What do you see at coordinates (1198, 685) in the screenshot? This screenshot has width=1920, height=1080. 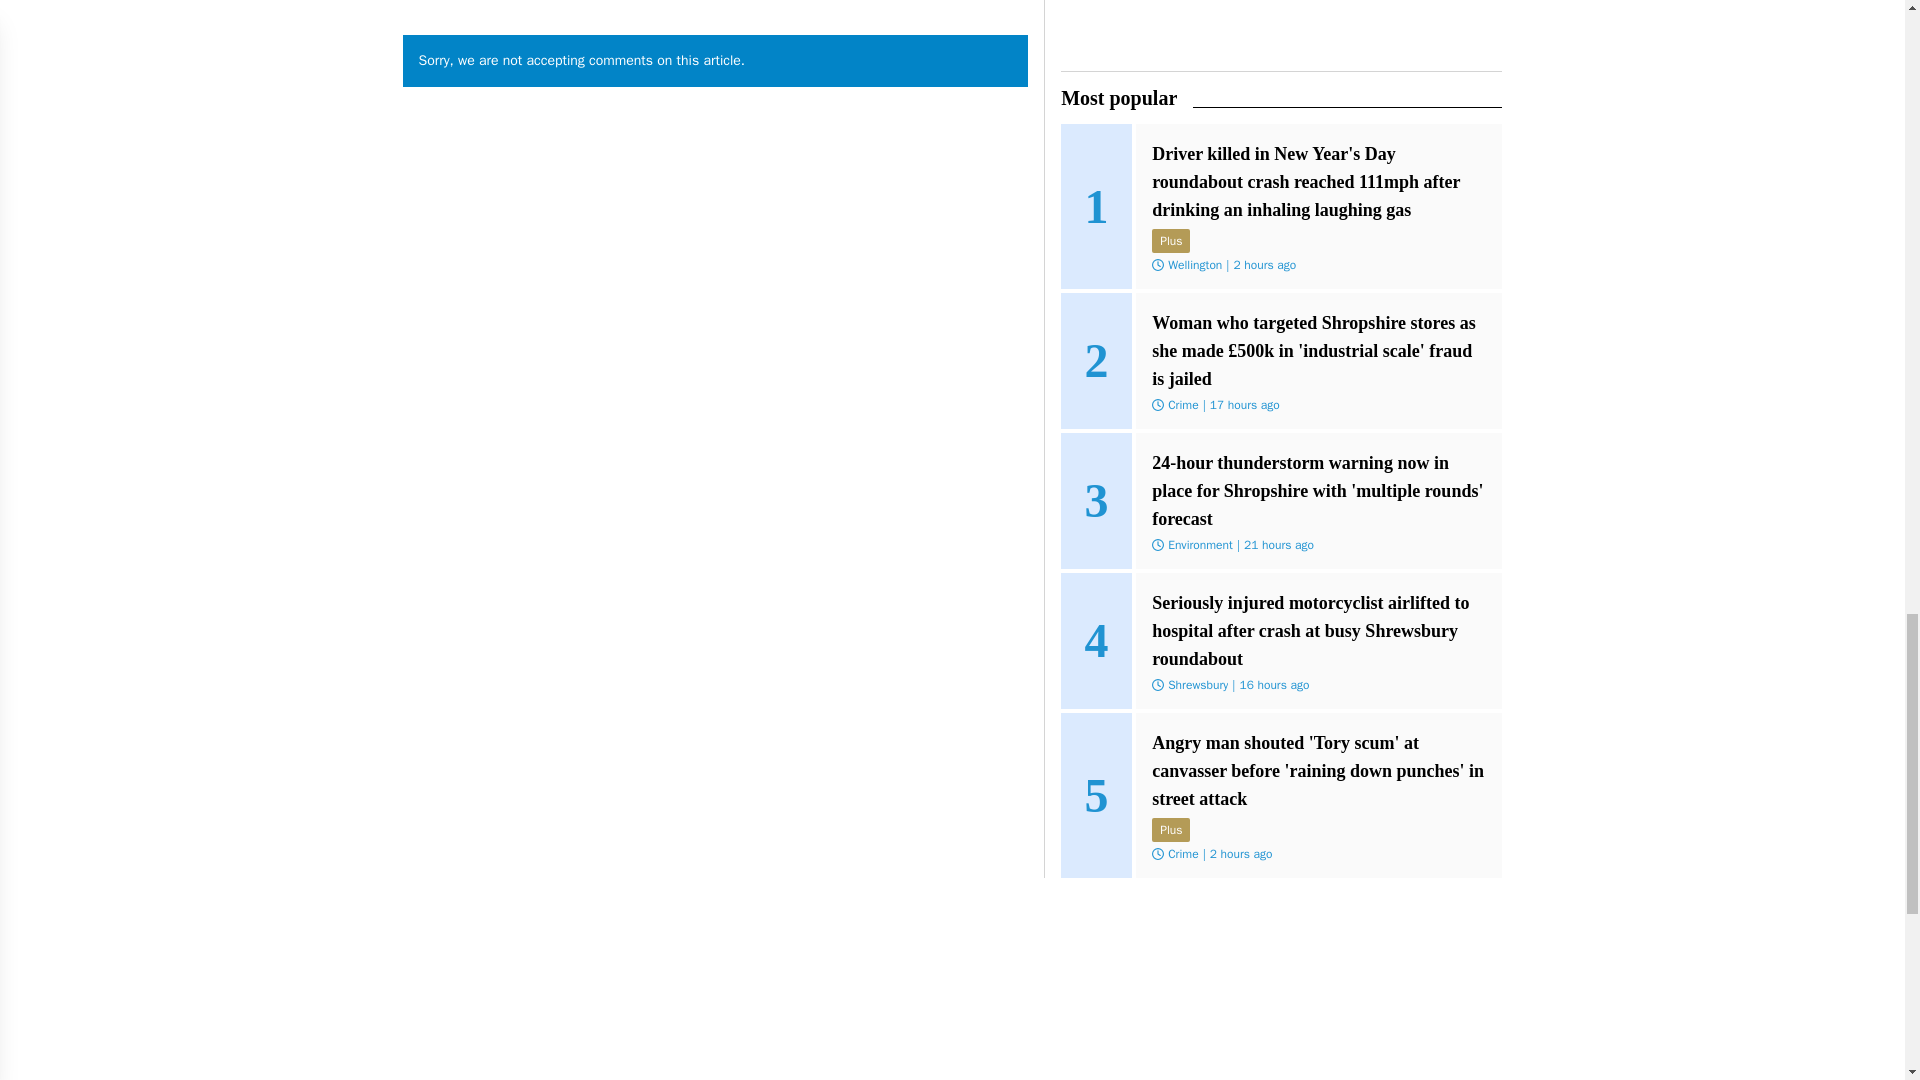 I see `Shrewsbury` at bounding box center [1198, 685].